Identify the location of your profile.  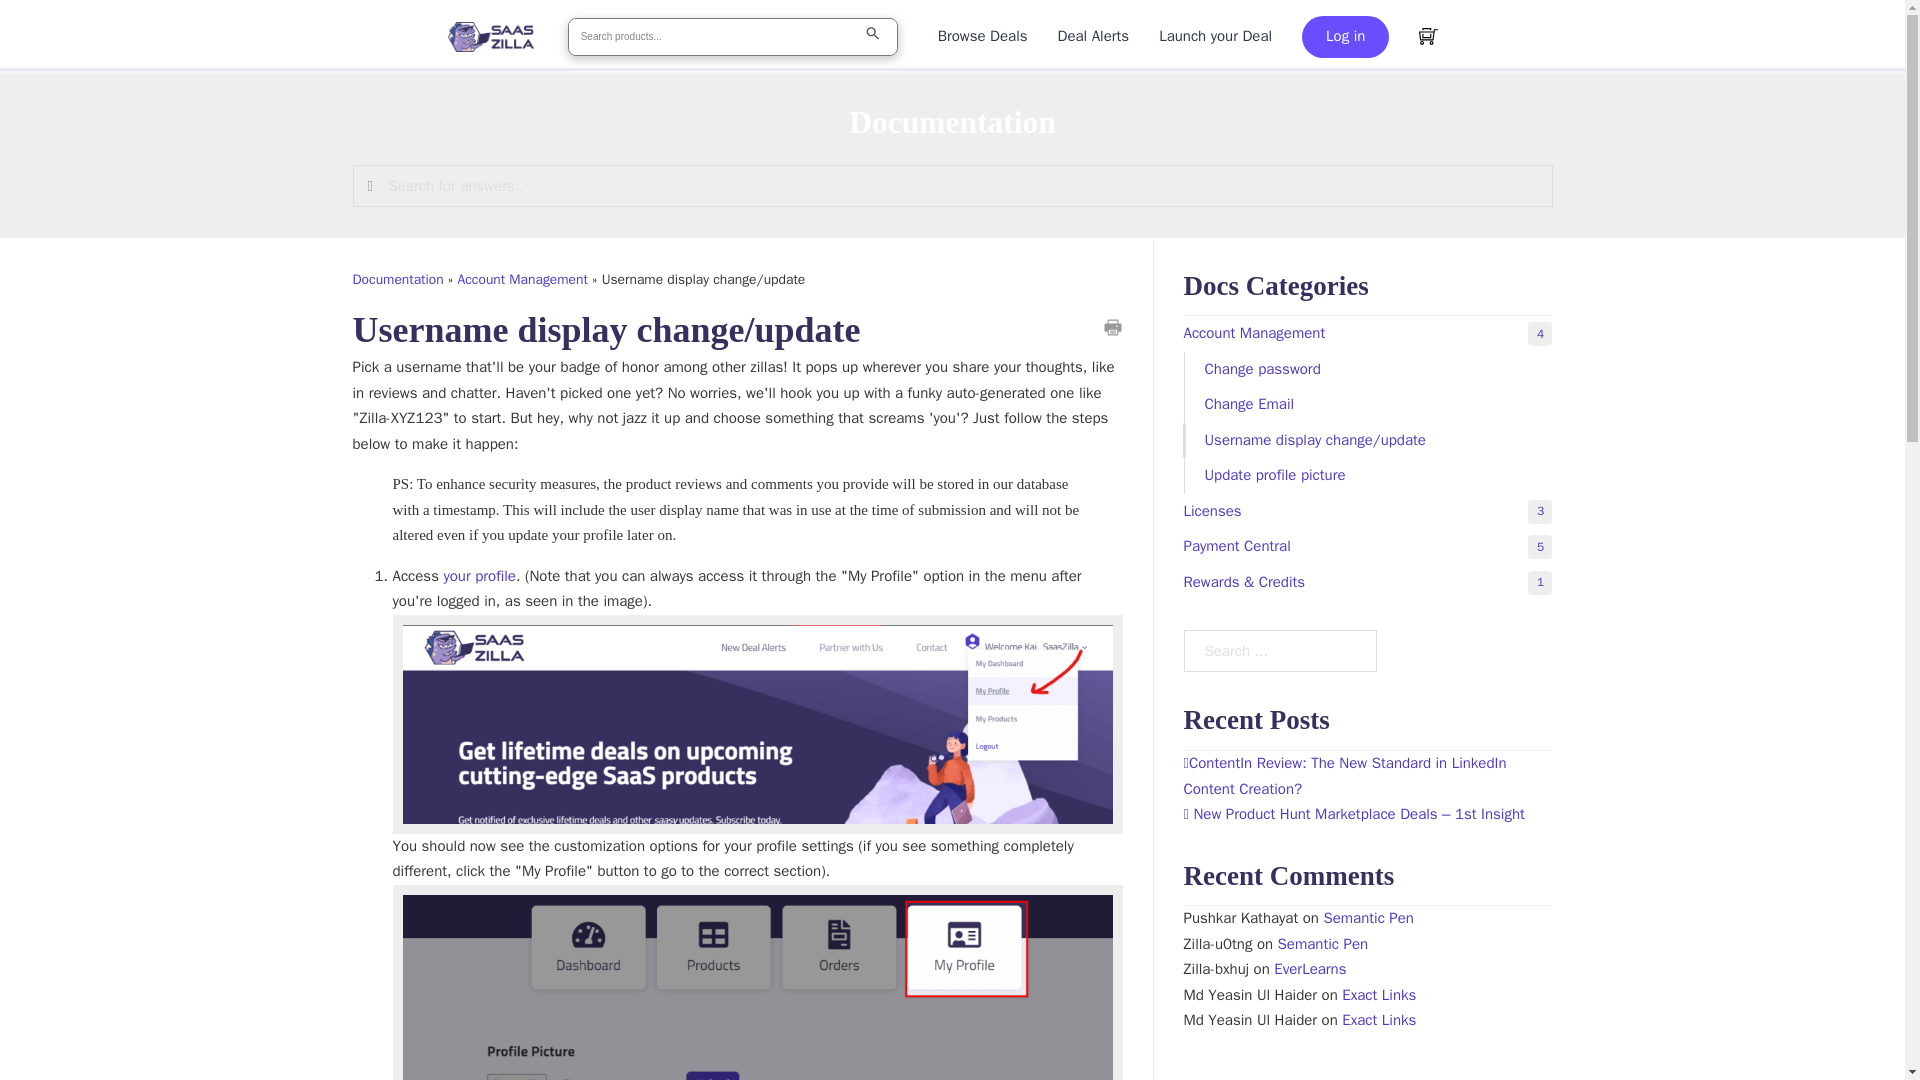
(1368, 370).